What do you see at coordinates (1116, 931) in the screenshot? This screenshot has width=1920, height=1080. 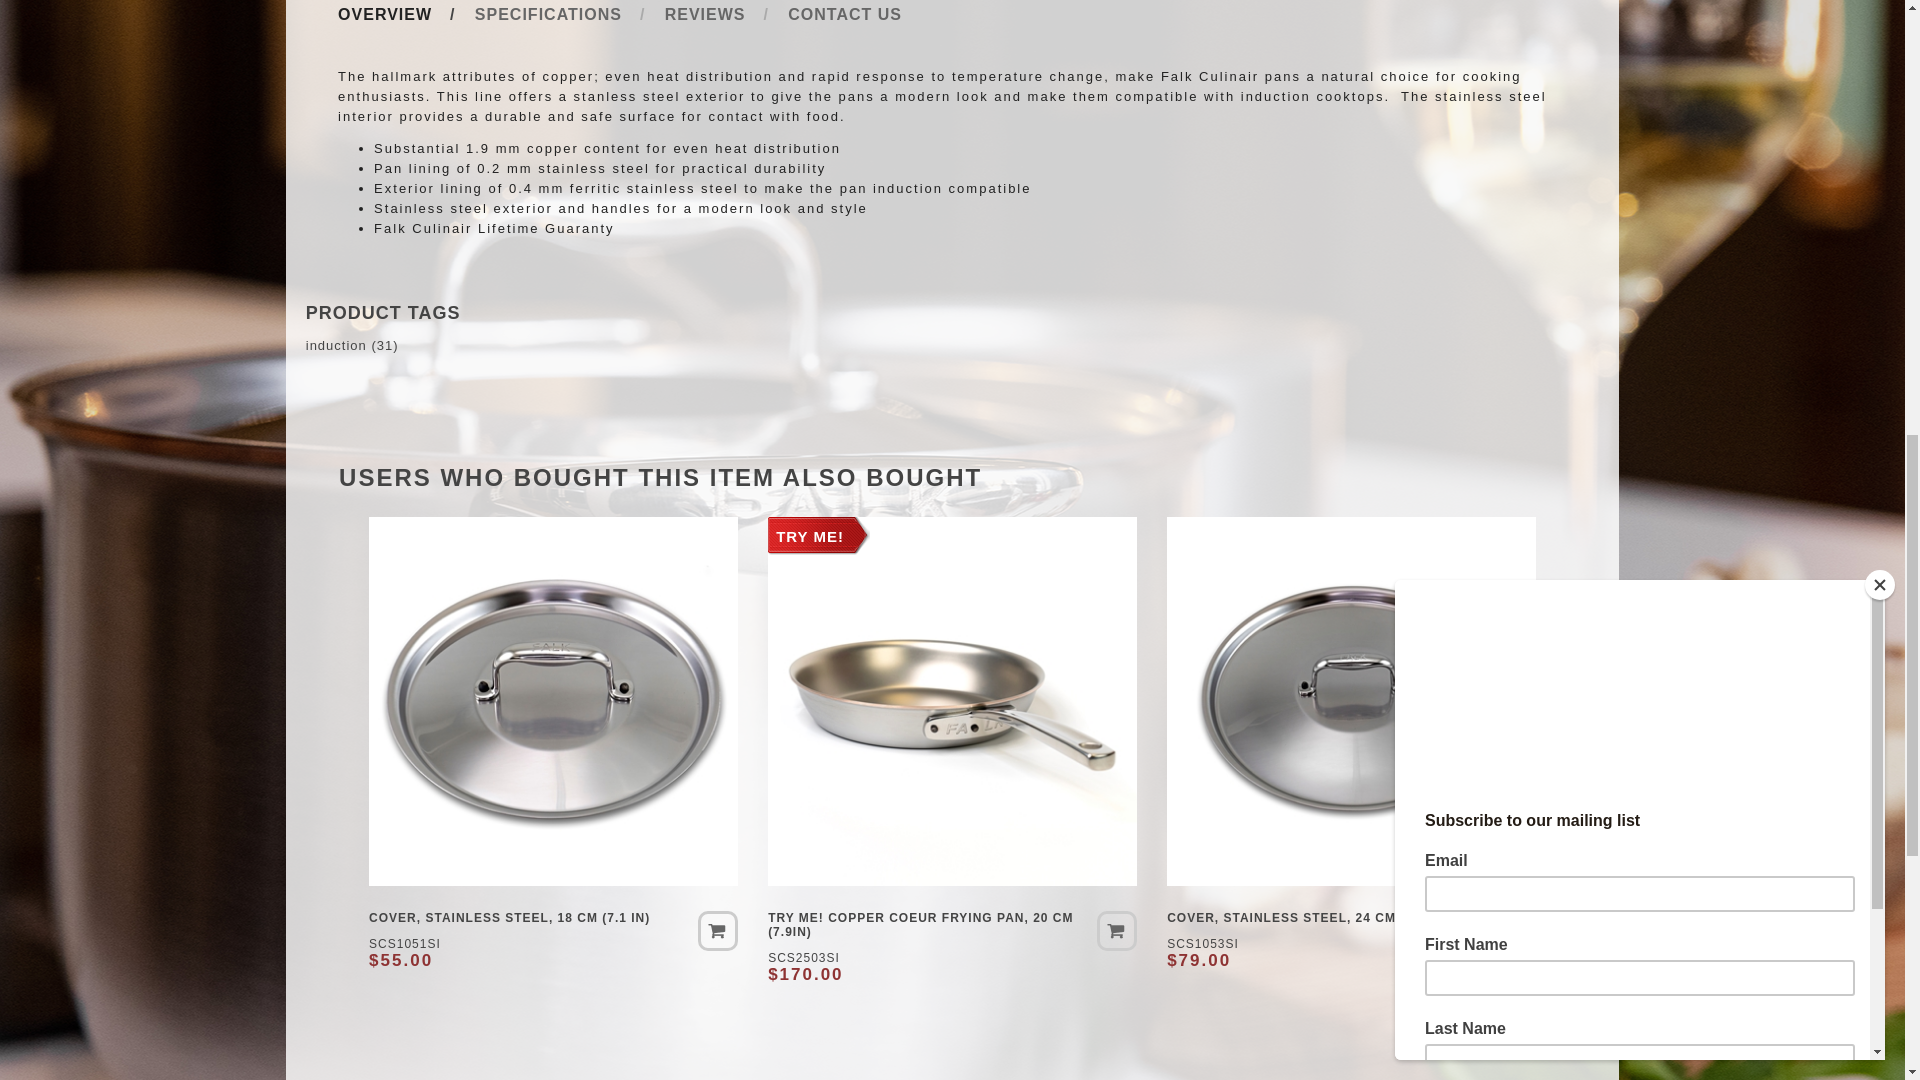 I see `Add to cart` at bounding box center [1116, 931].